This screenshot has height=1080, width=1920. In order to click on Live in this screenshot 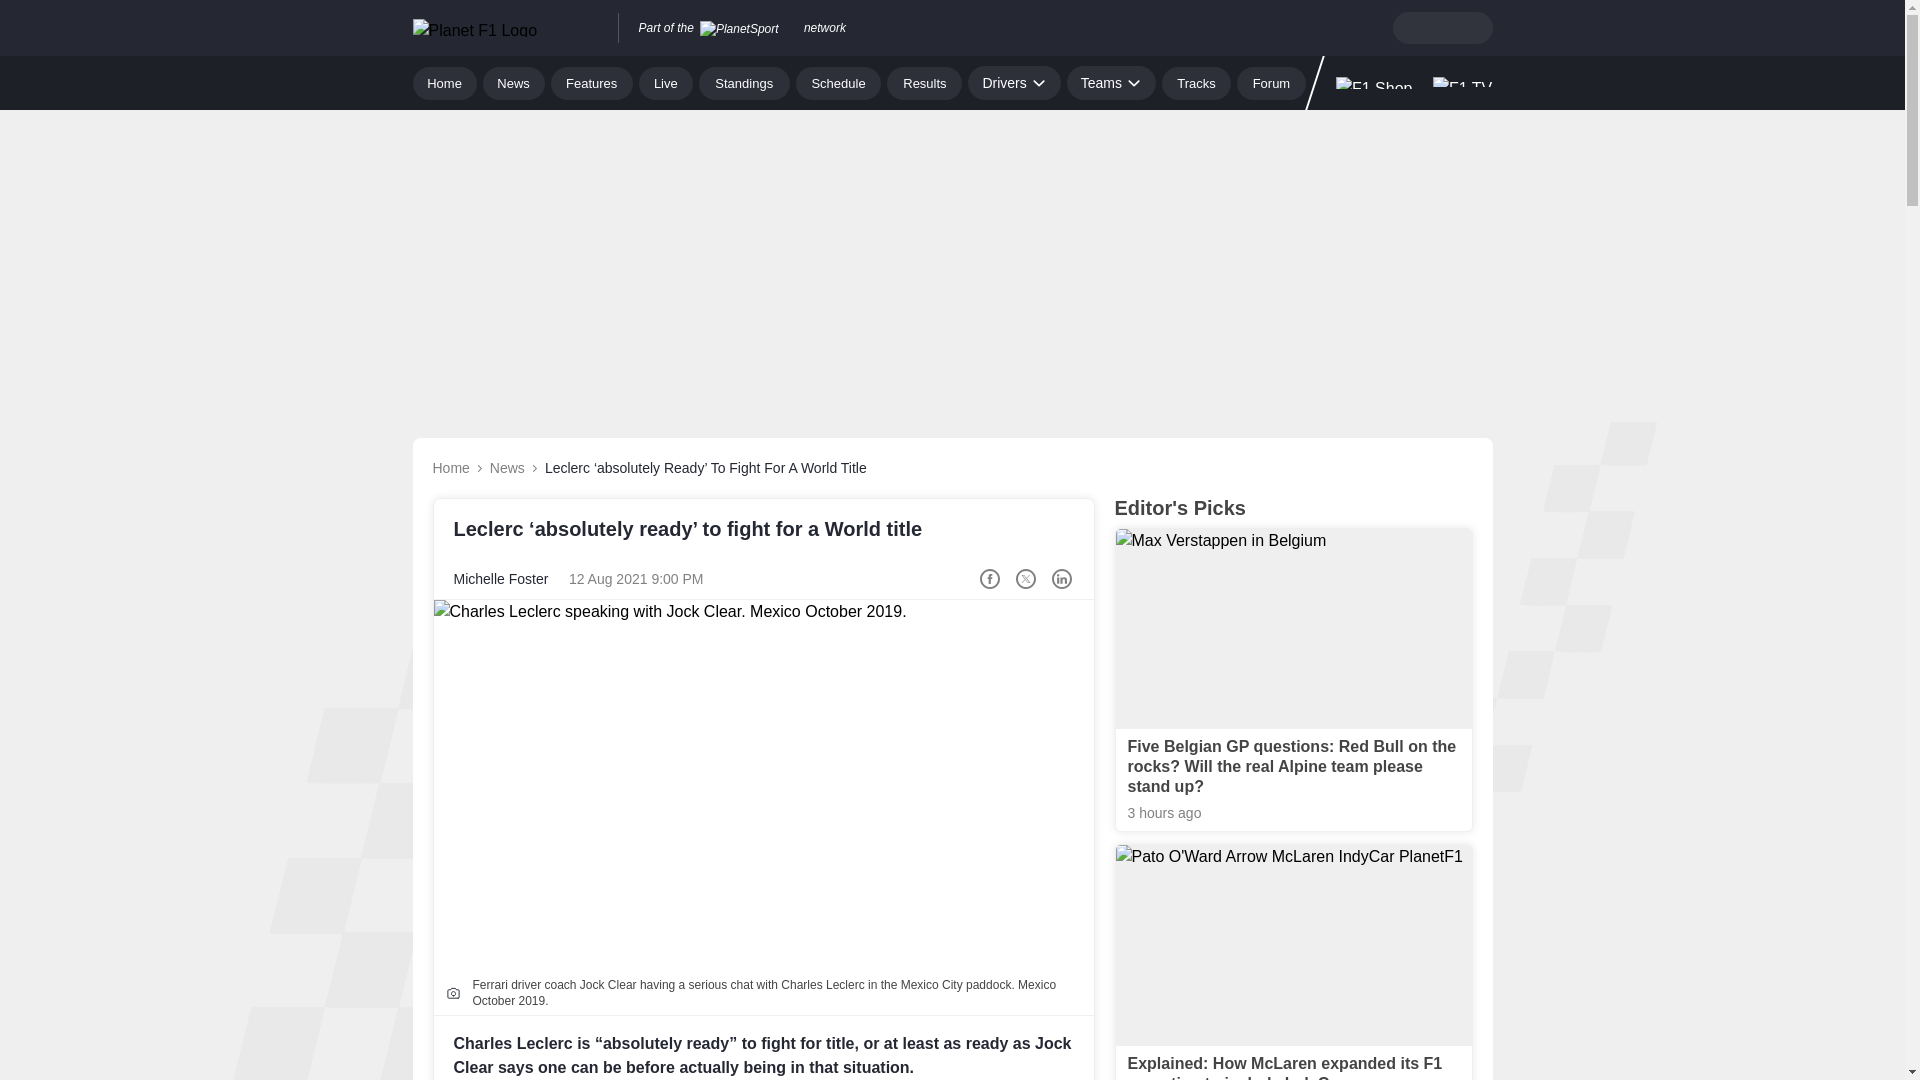, I will do `click(666, 82)`.